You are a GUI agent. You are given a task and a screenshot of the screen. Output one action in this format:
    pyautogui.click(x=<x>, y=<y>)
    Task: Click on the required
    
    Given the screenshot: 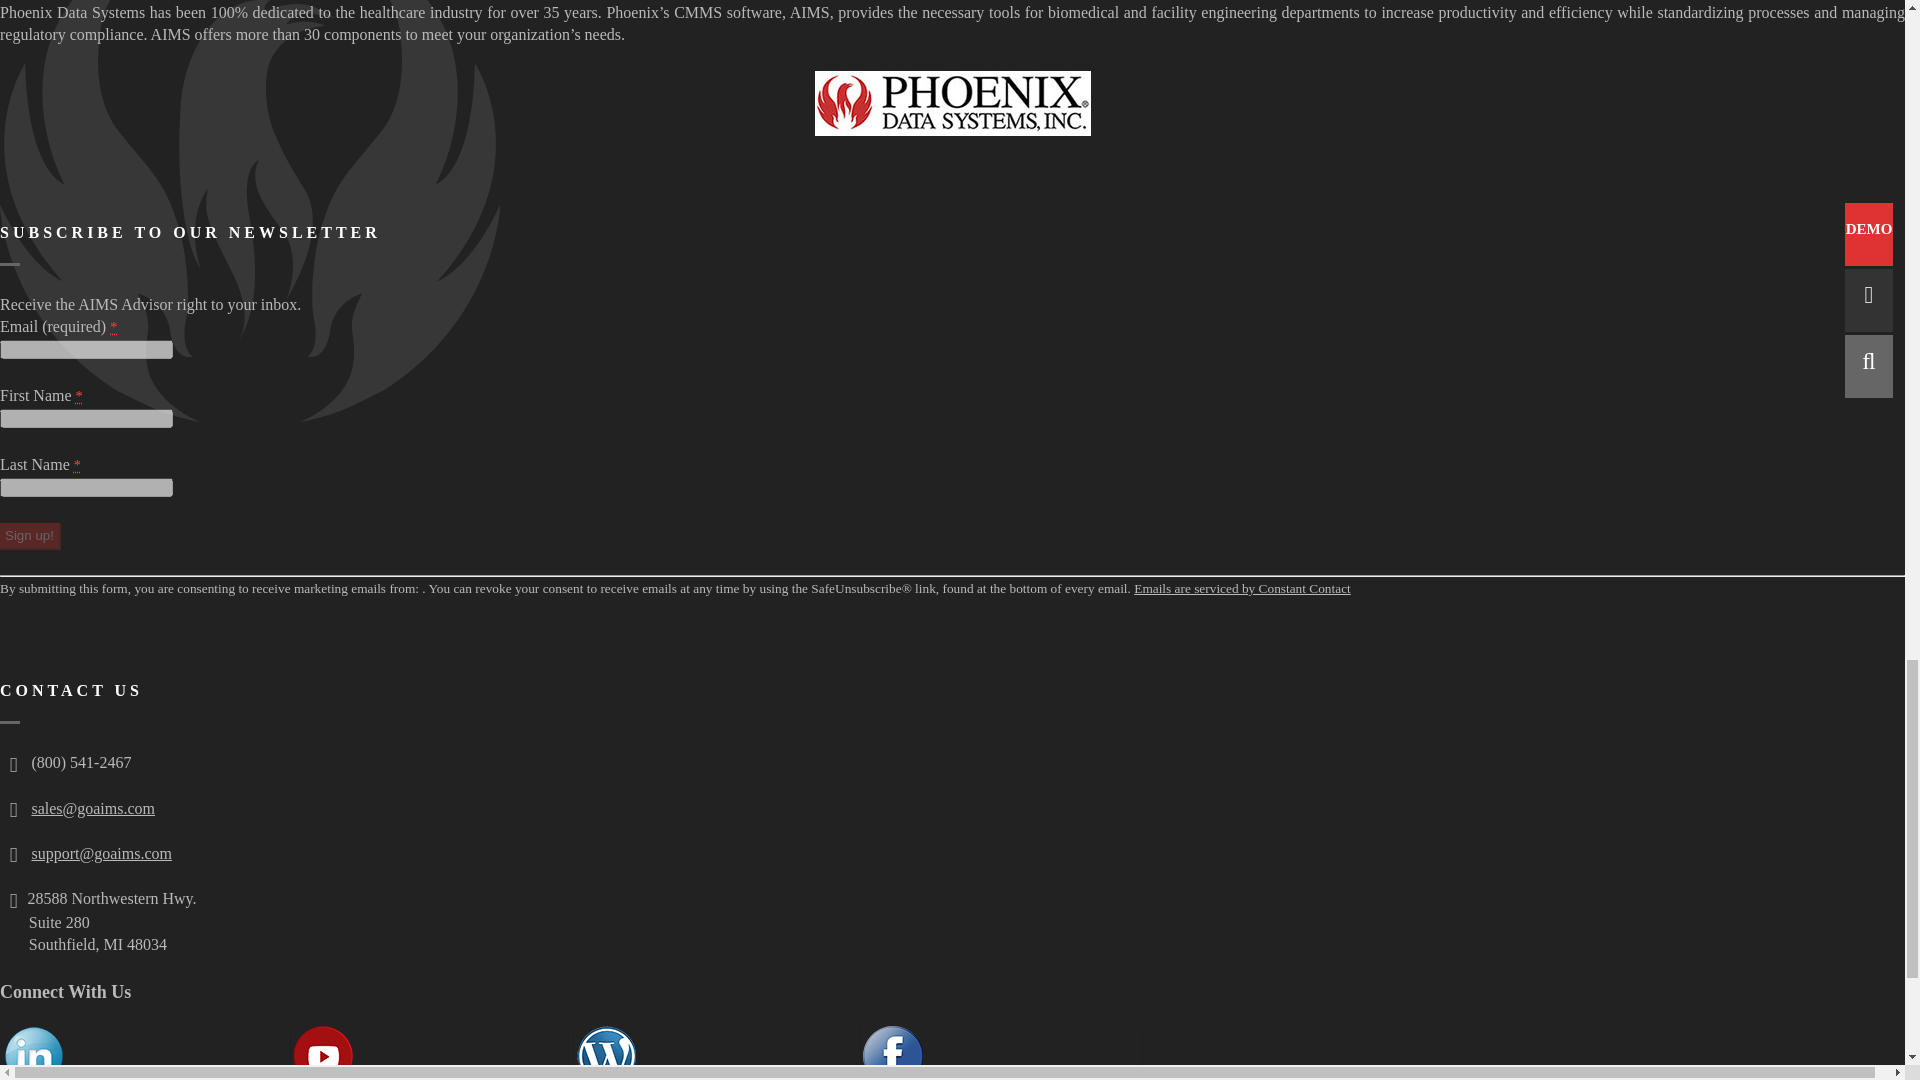 What is the action you would take?
    pyautogui.click(x=79, y=395)
    